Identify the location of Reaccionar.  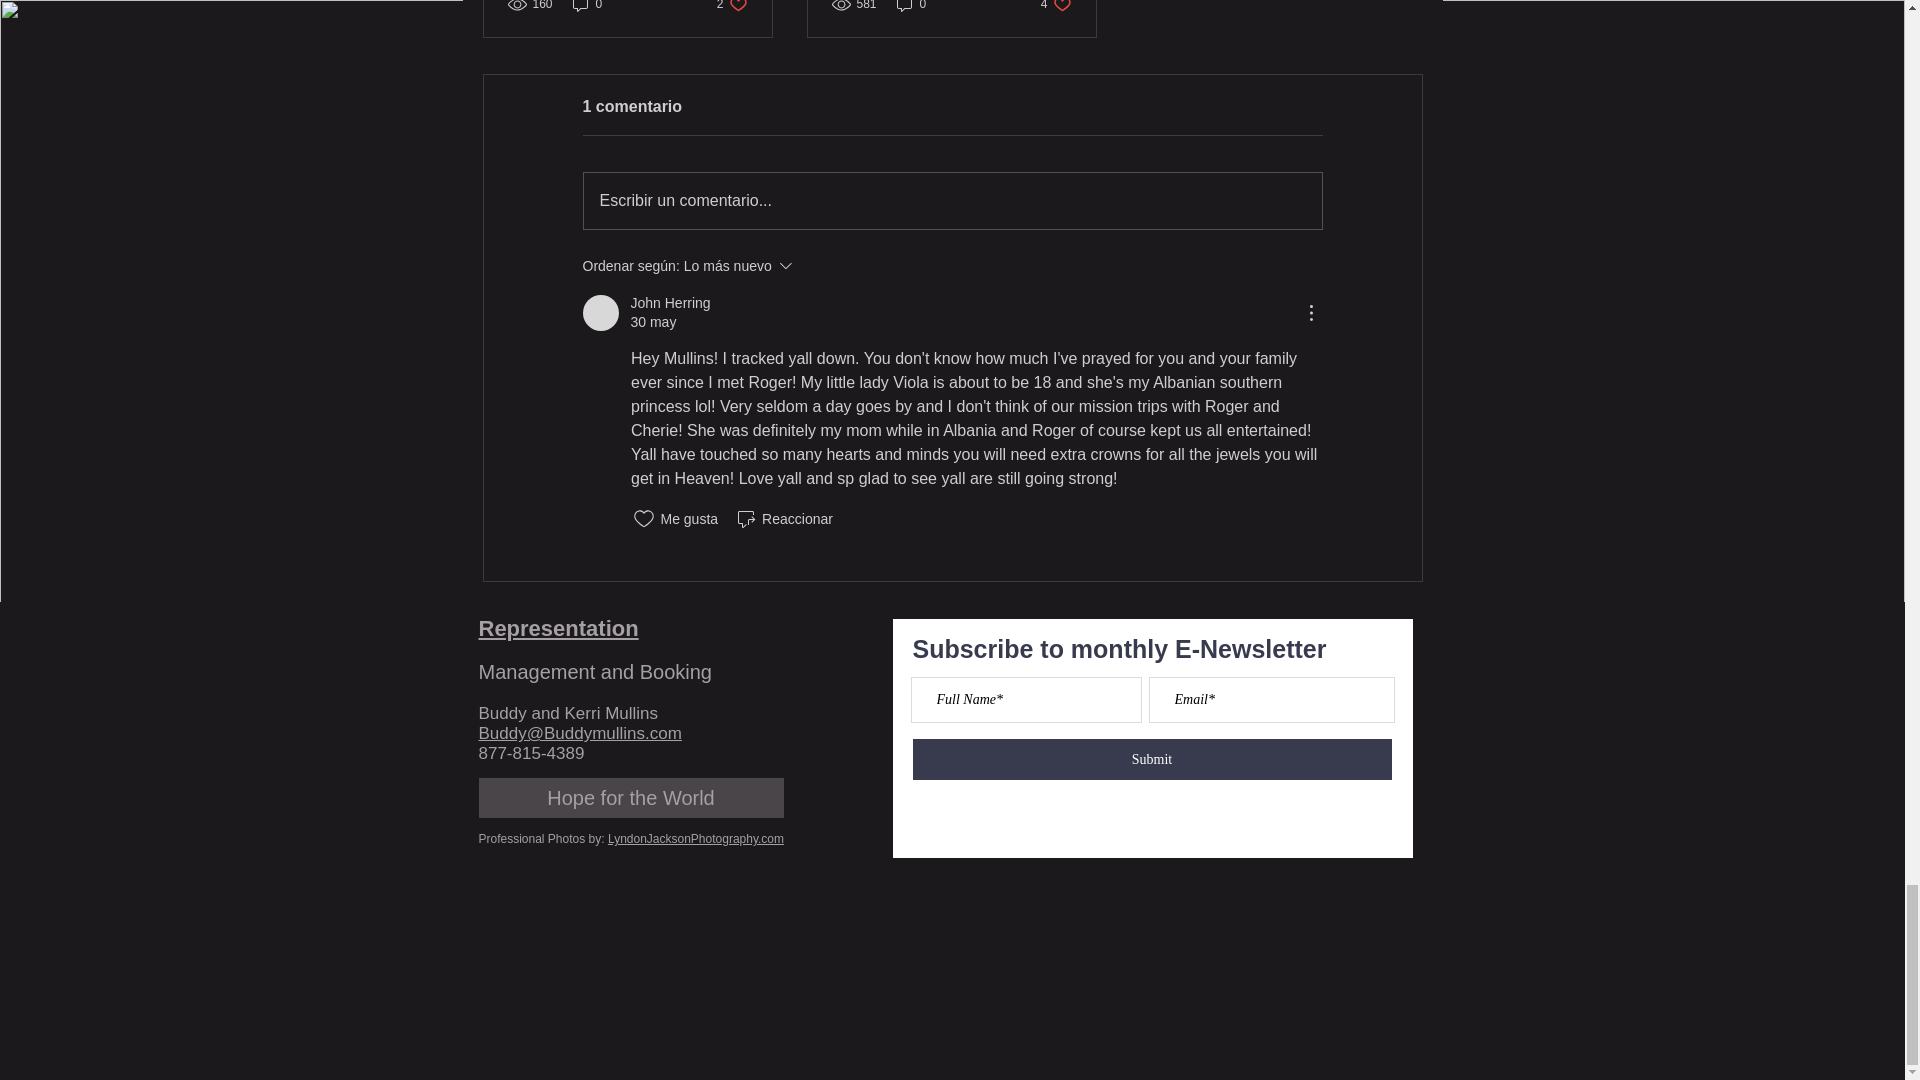
(783, 518).